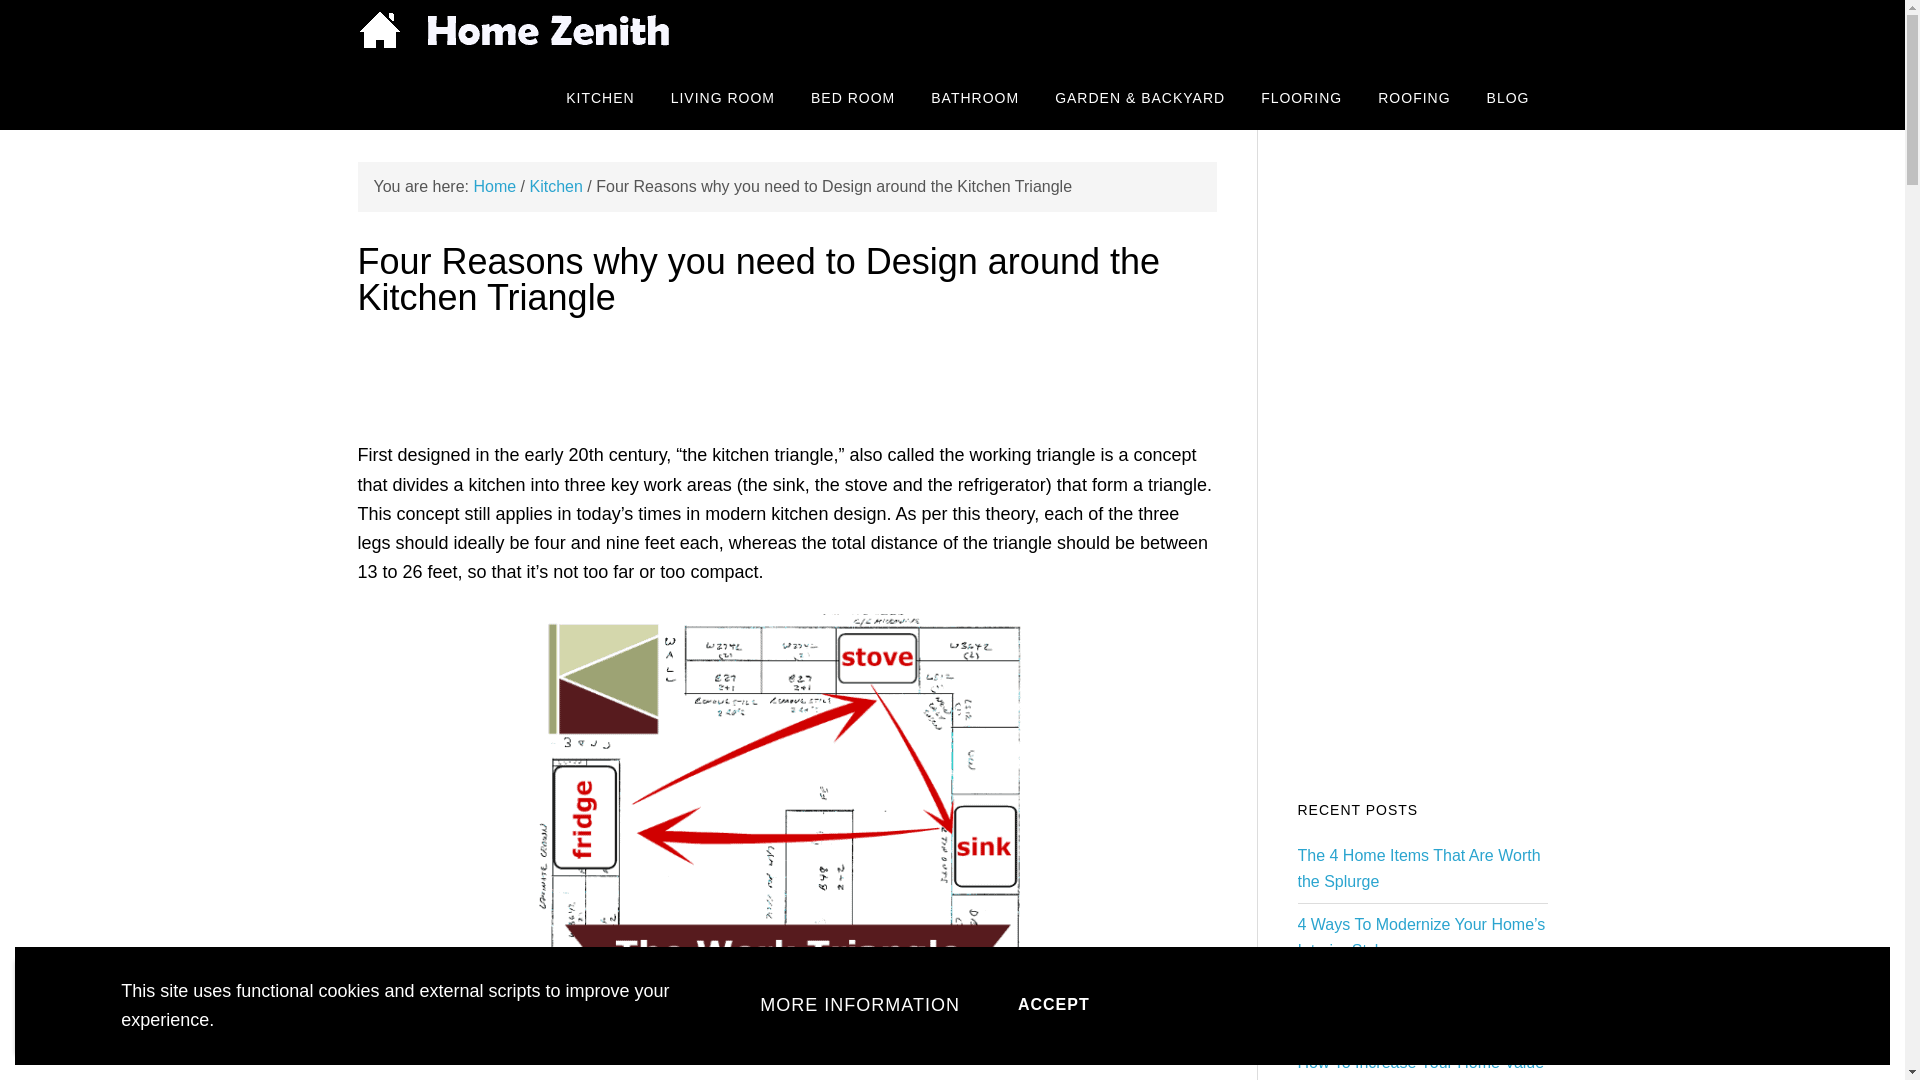 The image size is (1920, 1080). What do you see at coordinates (722, 96) in the screenshot?
I see `LIVING ROOM` at bounding box center [722, 96].